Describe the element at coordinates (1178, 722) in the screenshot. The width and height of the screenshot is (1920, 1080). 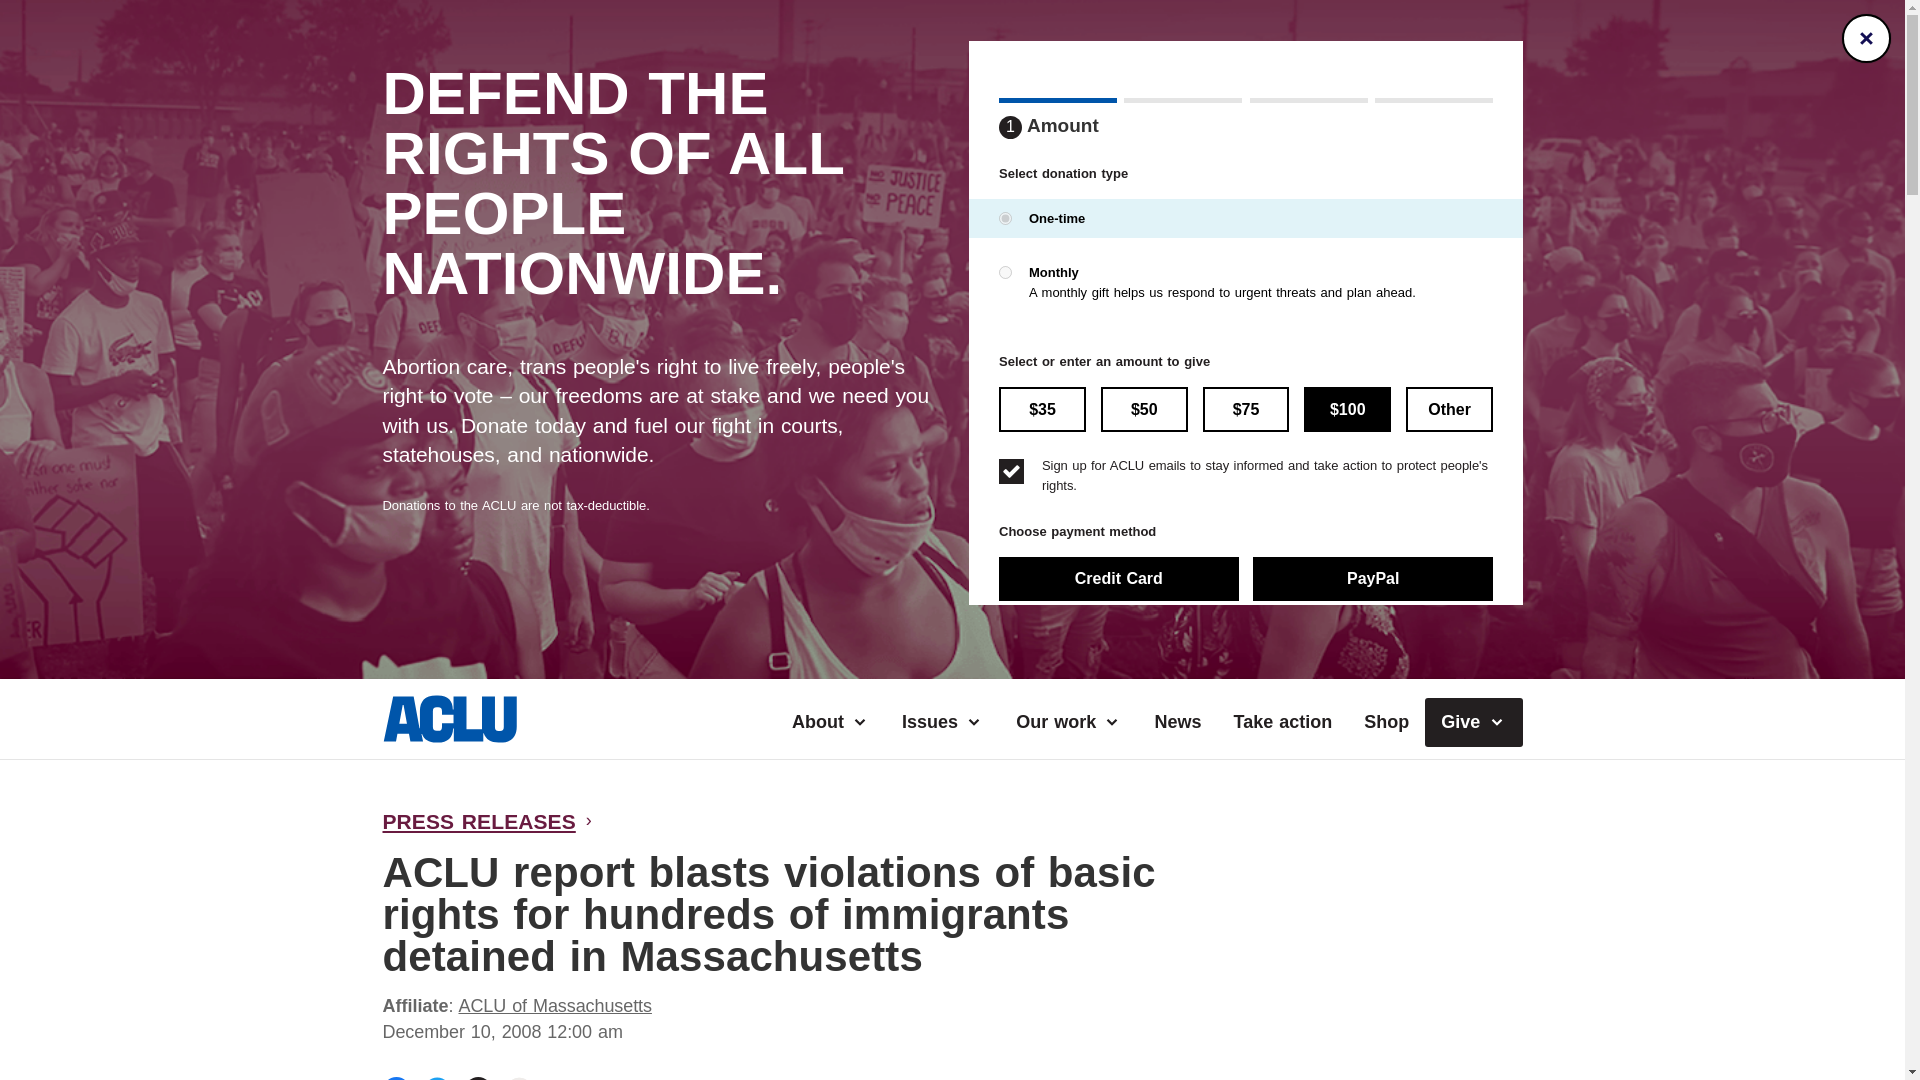
I see `News` at that location.